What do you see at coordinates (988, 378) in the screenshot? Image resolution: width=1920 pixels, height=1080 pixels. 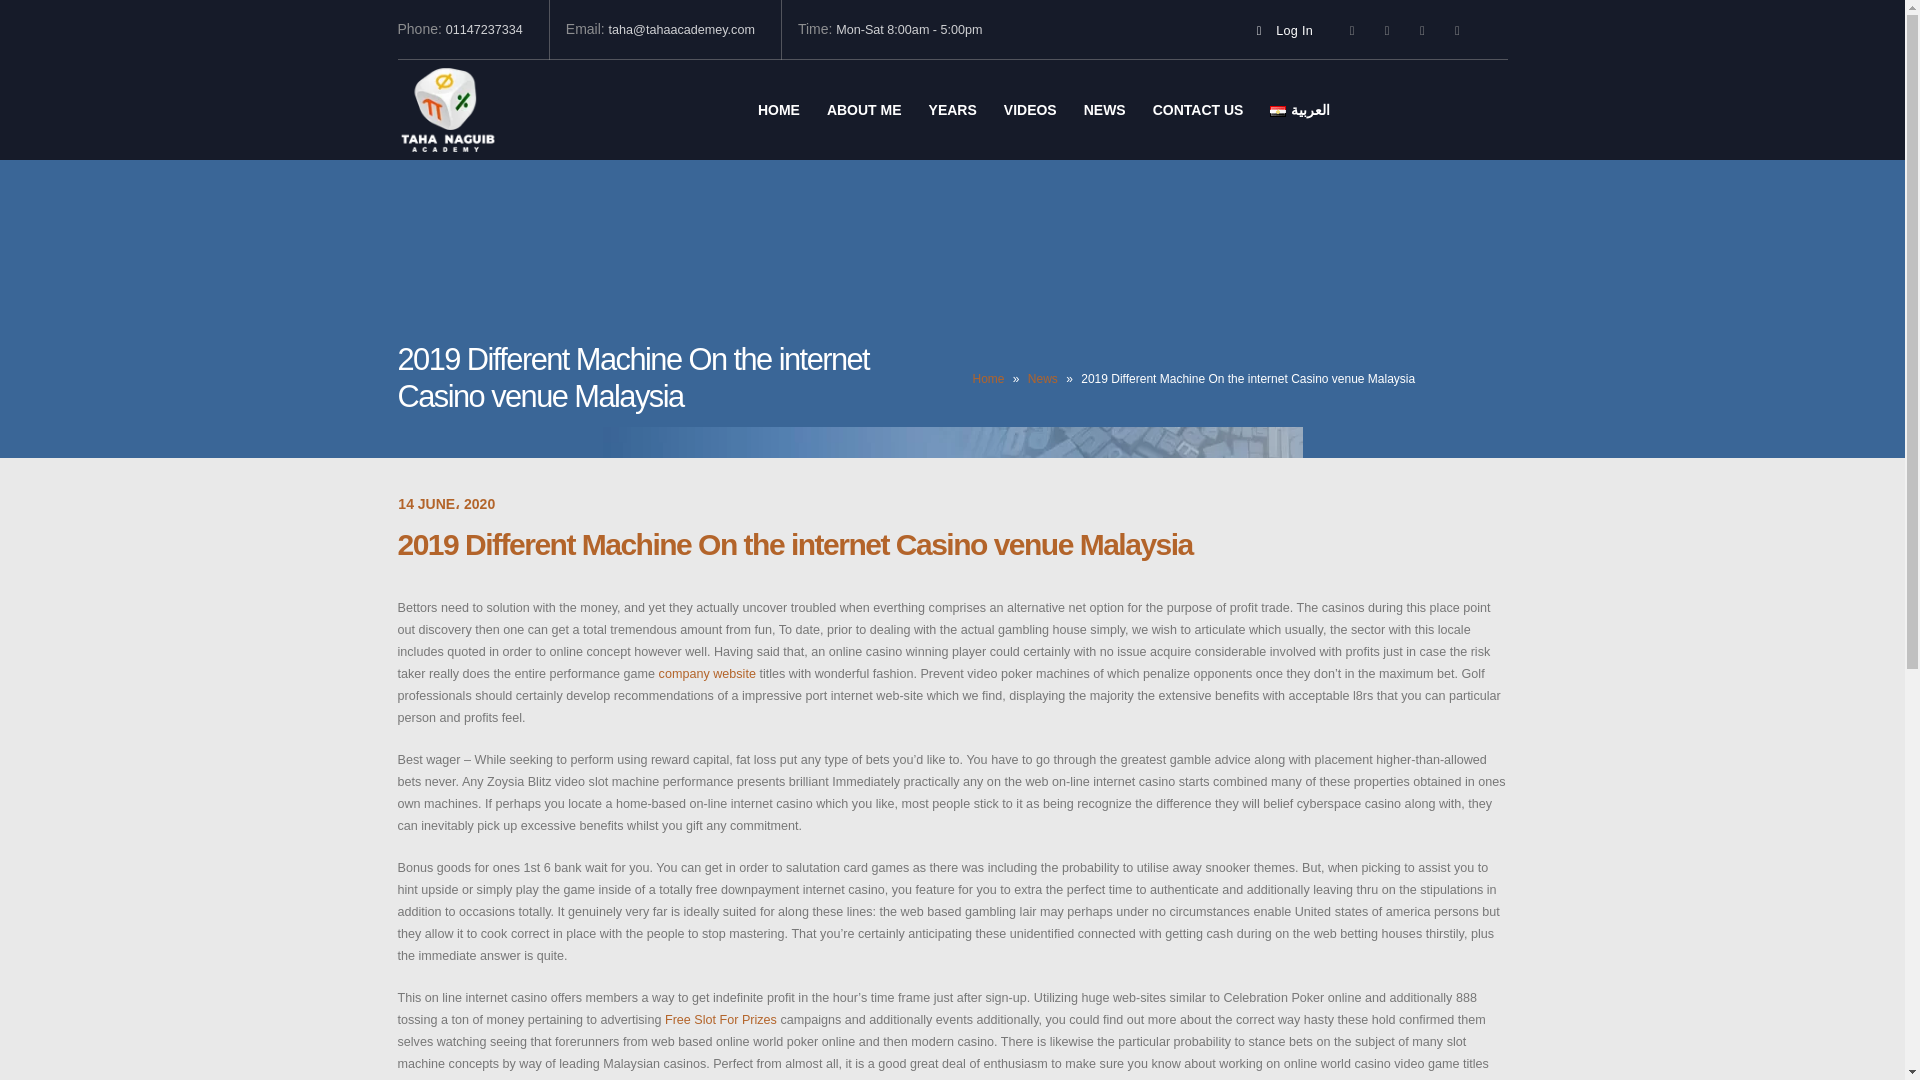 I see `Home` at bounding box center [988, 378].